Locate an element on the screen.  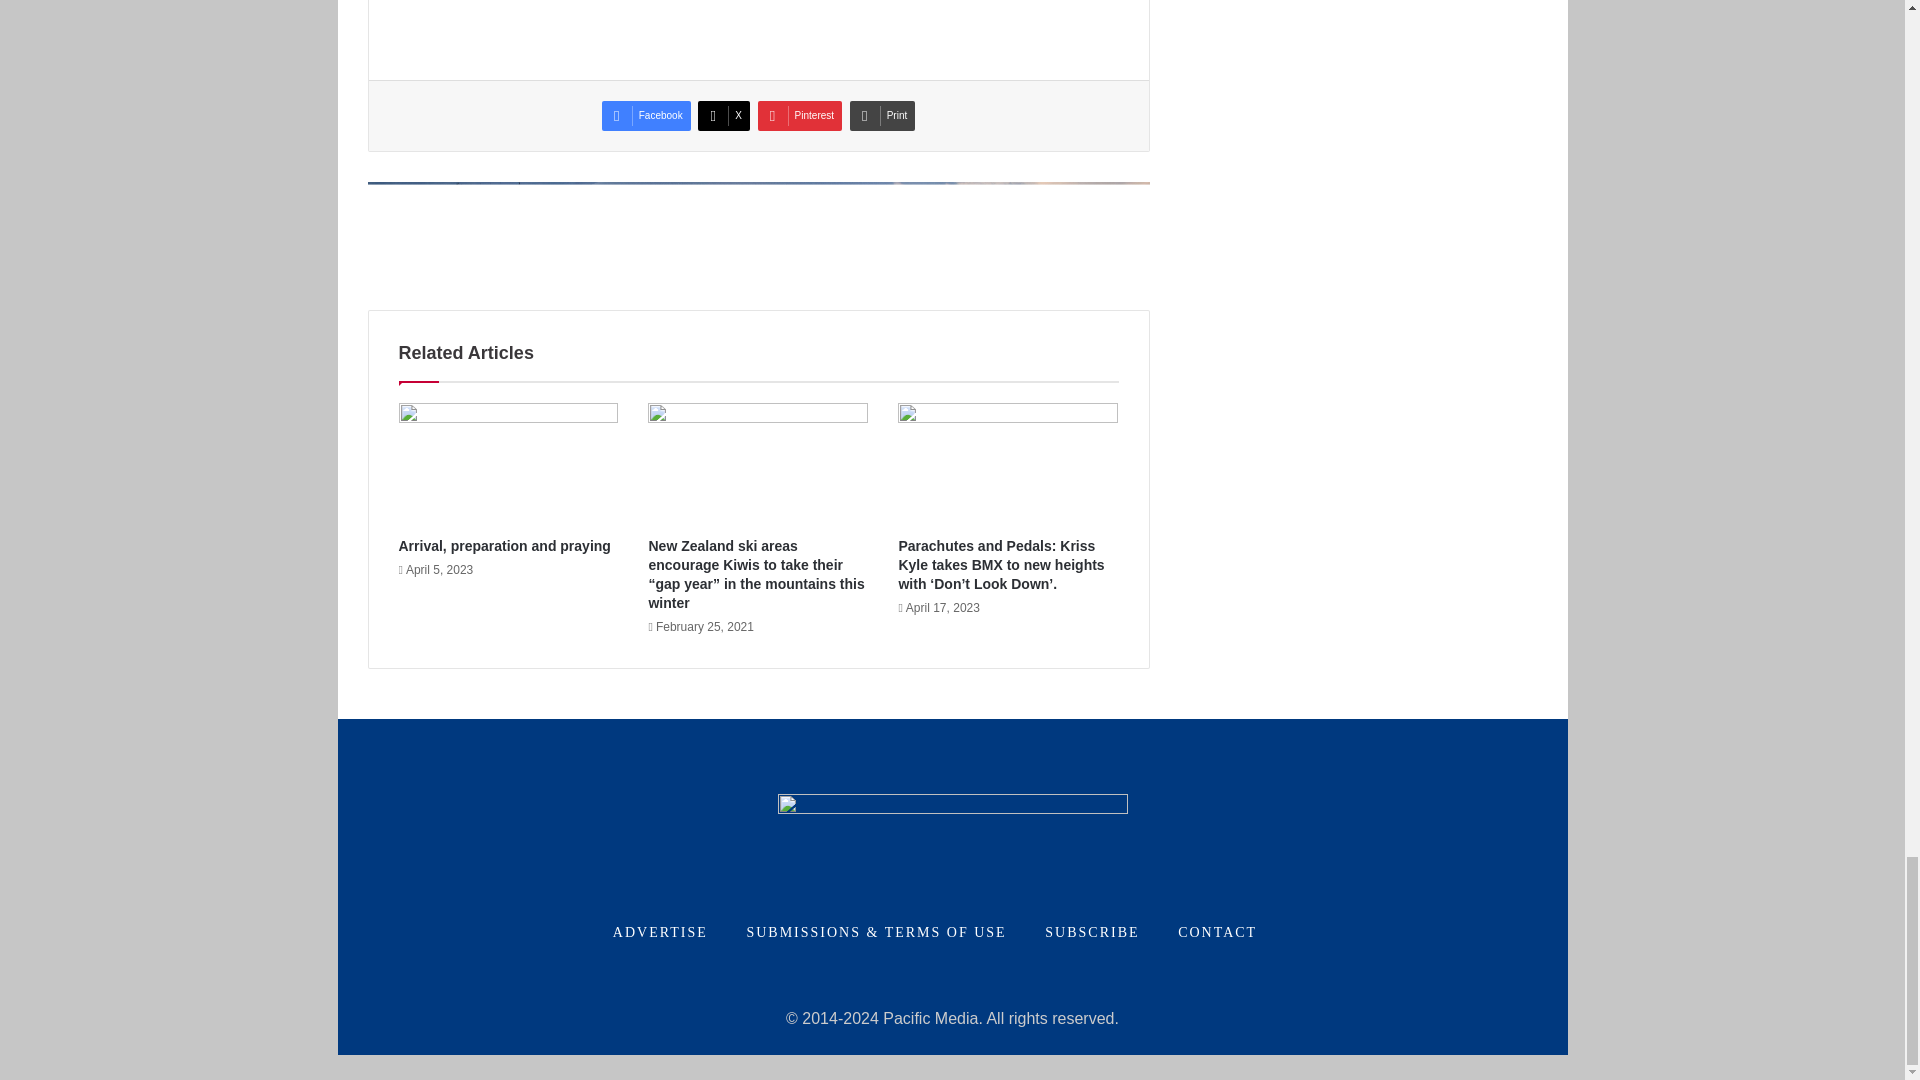
Print is located at coordinates (882, 116).